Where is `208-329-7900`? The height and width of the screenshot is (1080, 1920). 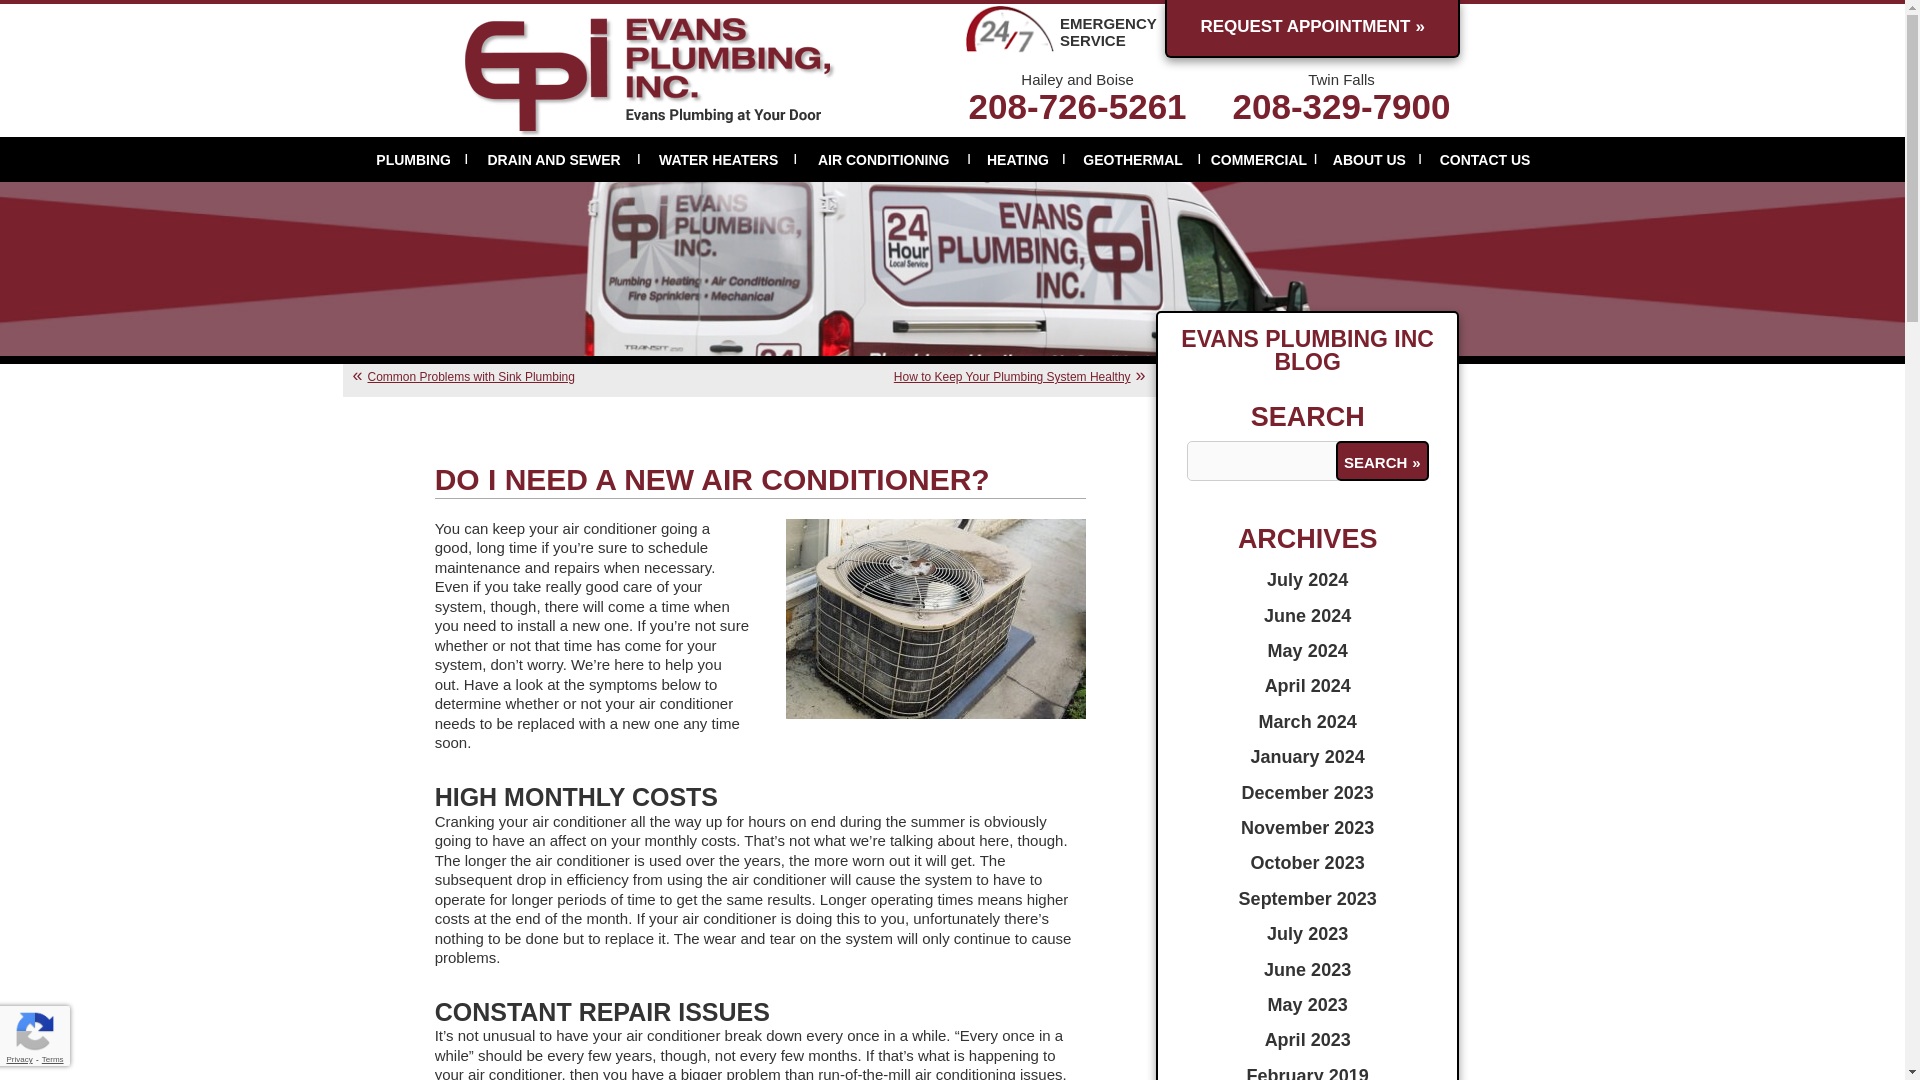
208-329-7900 is located at coordinates (1342, 106).